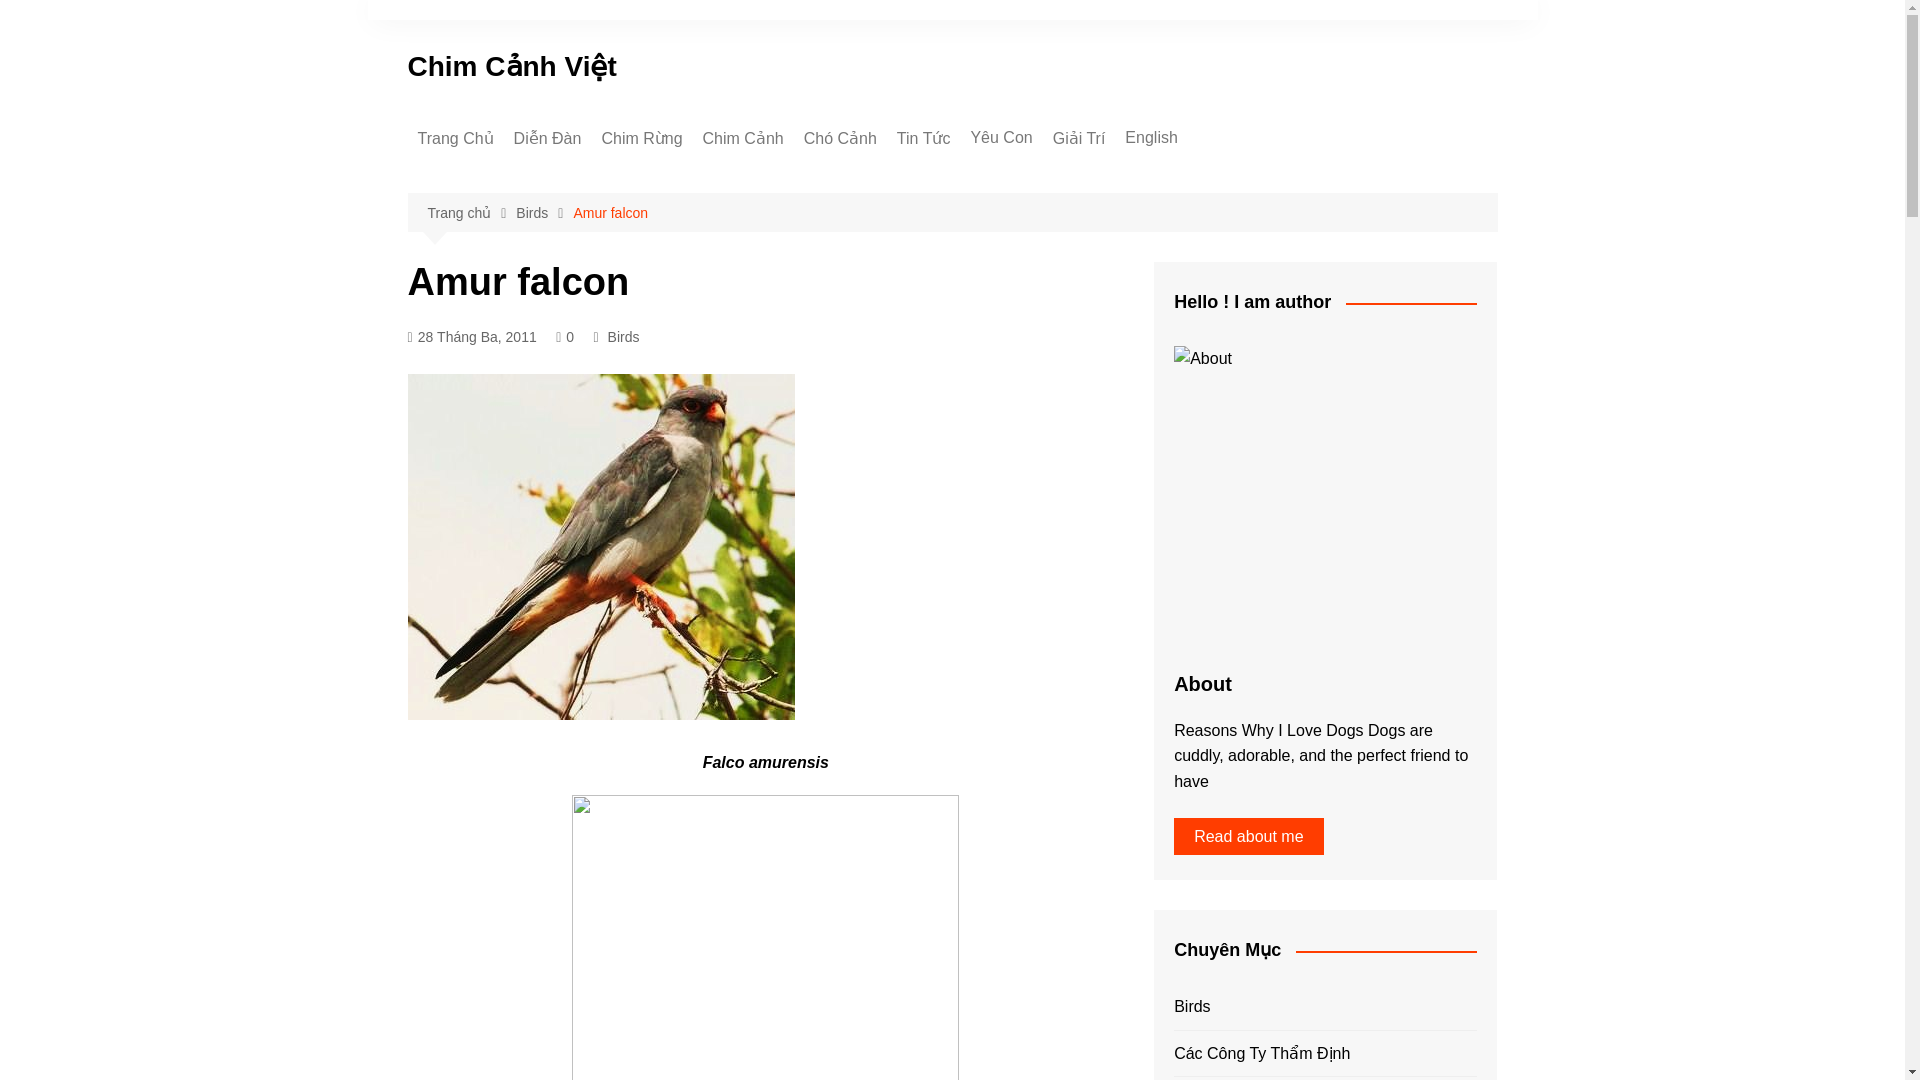 The image size is (1920, 1080). What do you see at coordinates (1150, 138) in the screenshot?
I see `English` at bounding box center [1150, 138].